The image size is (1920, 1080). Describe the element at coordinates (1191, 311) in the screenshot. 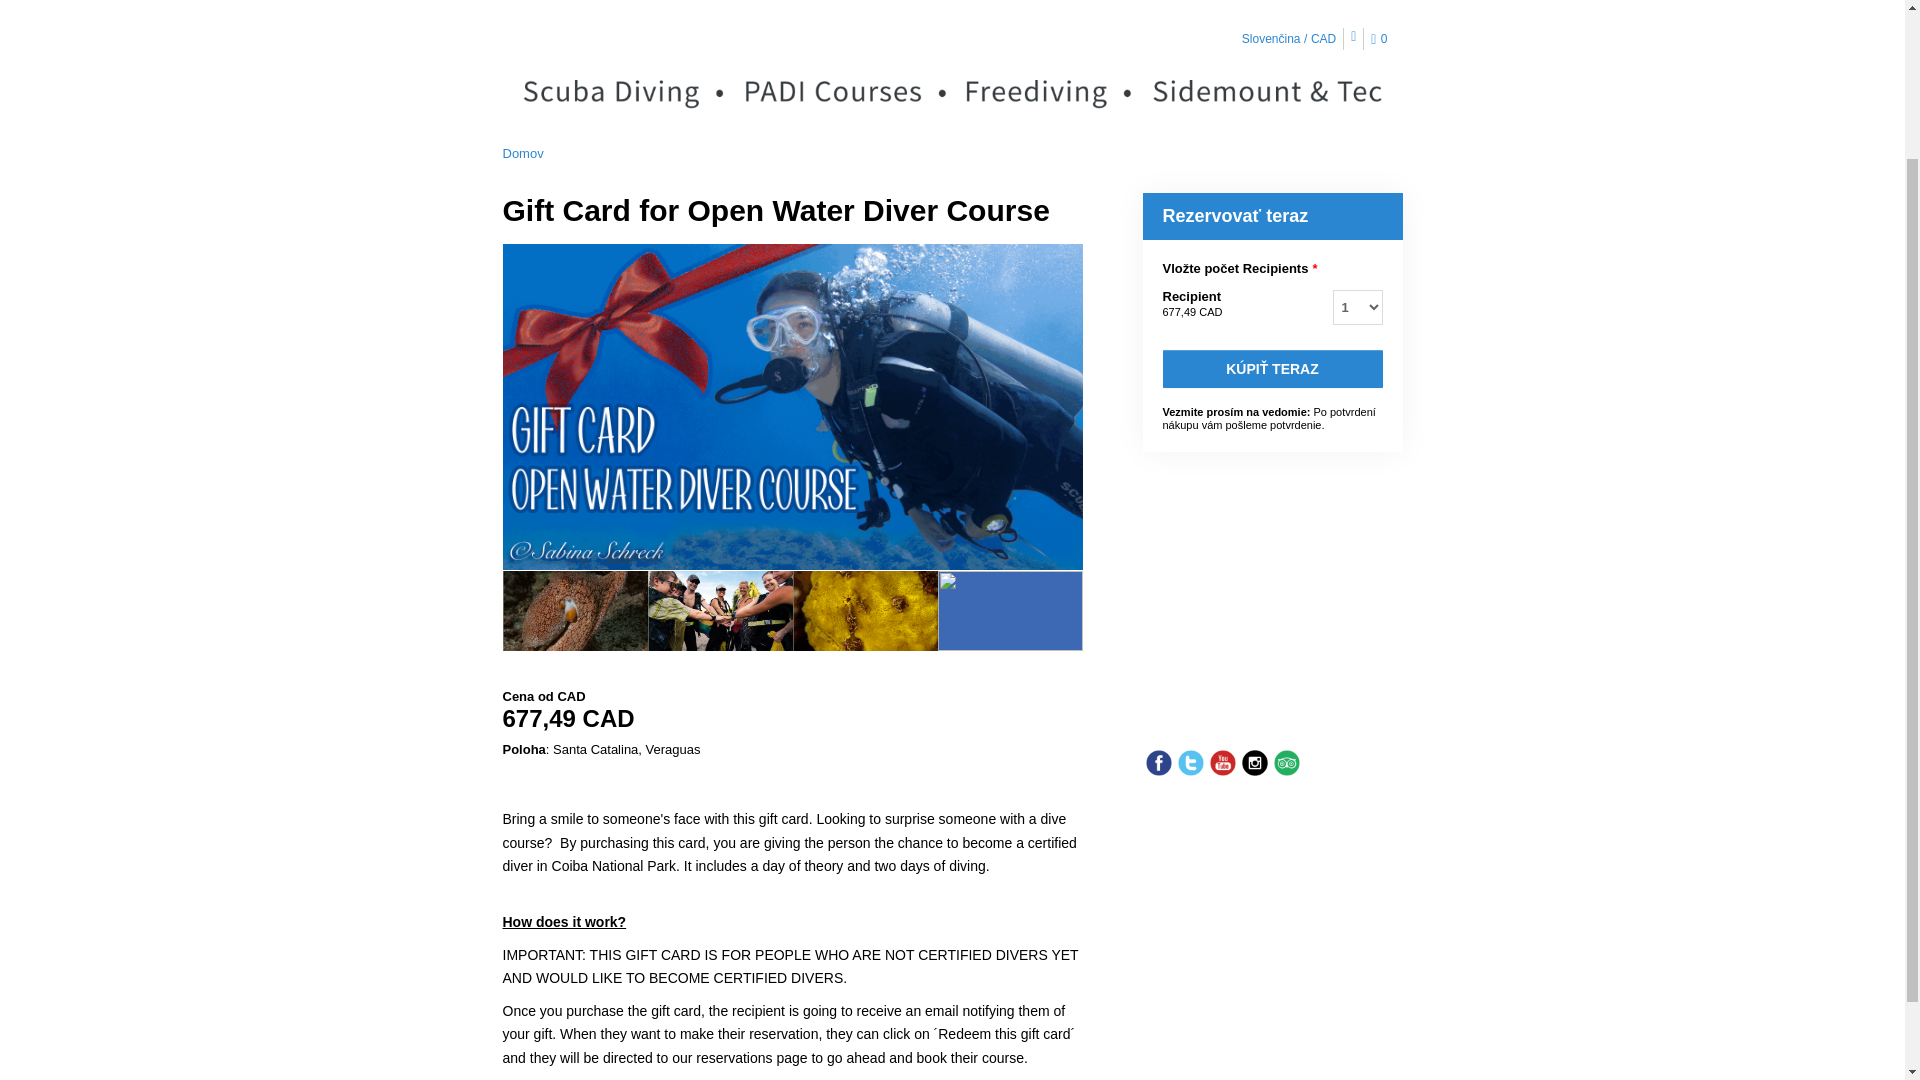

I see `Estimated conversion from 495` at that location.